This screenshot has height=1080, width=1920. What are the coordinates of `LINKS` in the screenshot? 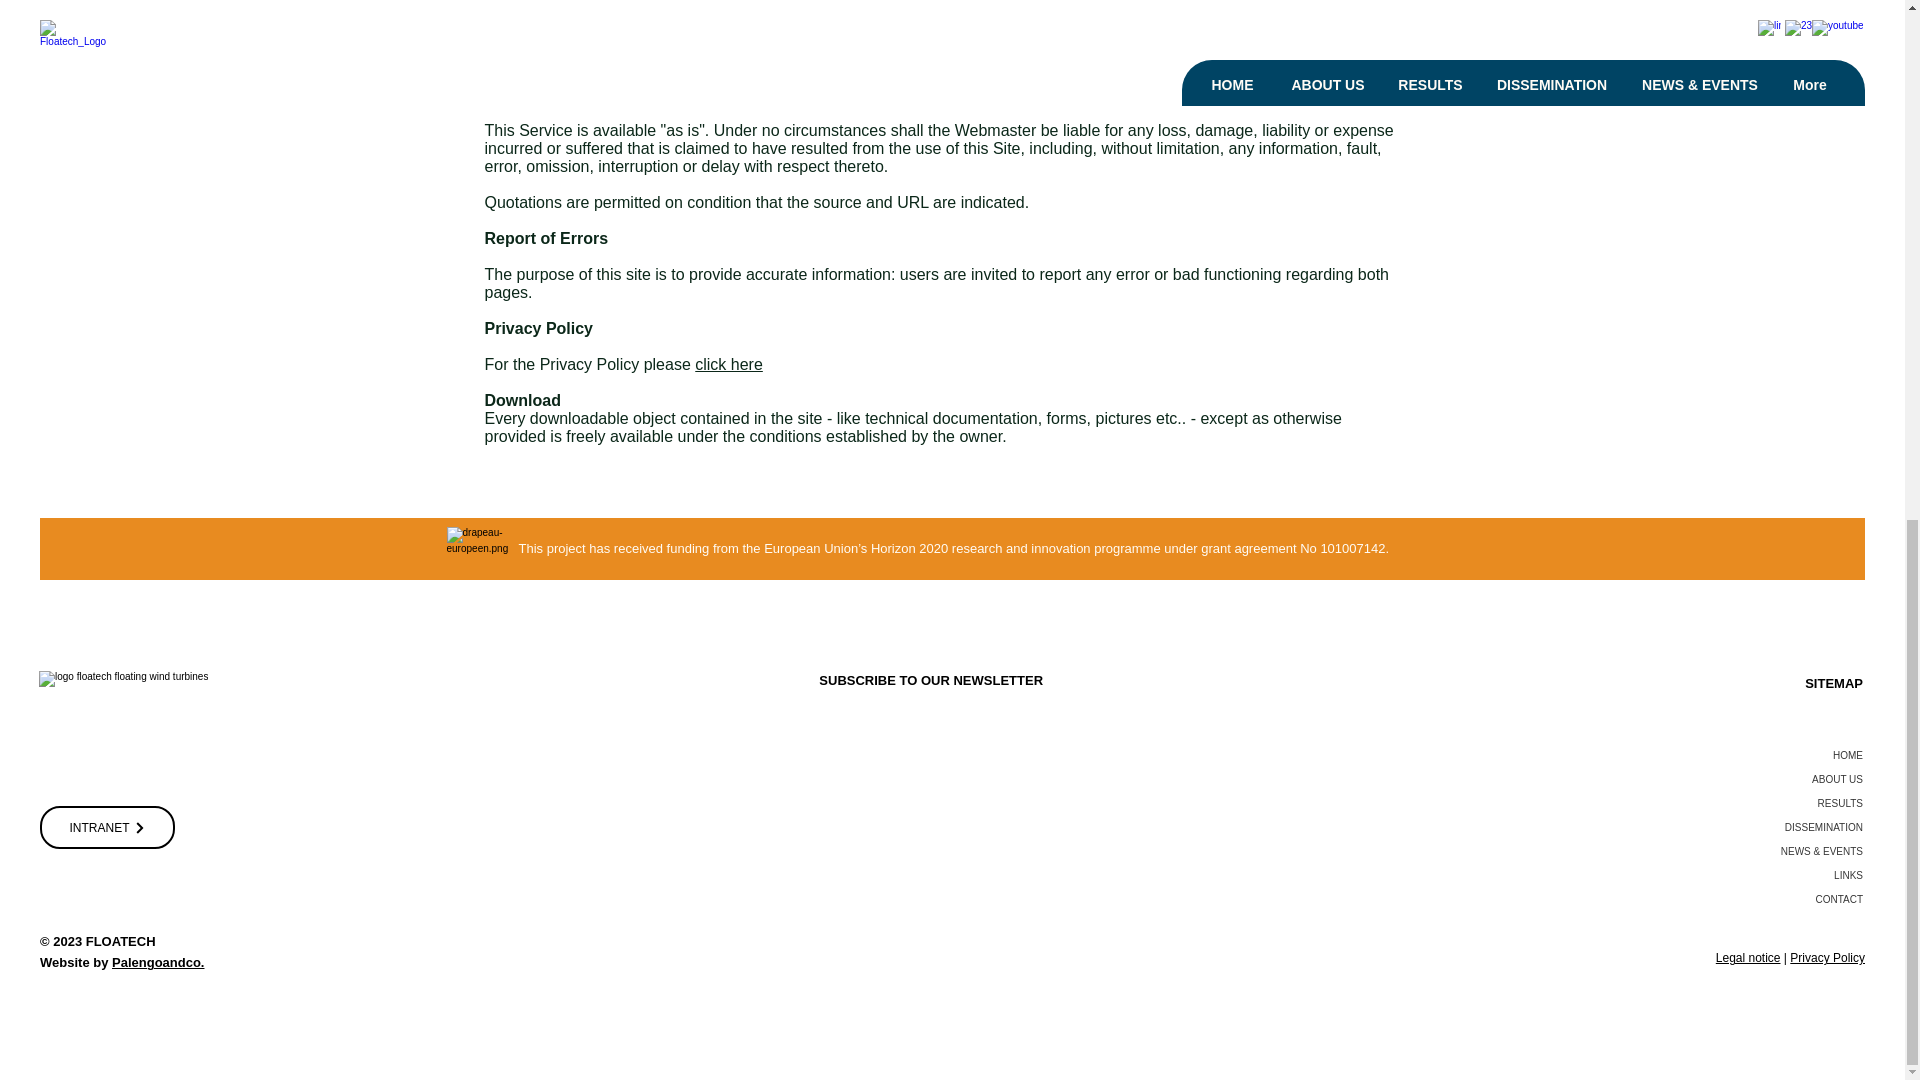 It's located at (1760, 876).